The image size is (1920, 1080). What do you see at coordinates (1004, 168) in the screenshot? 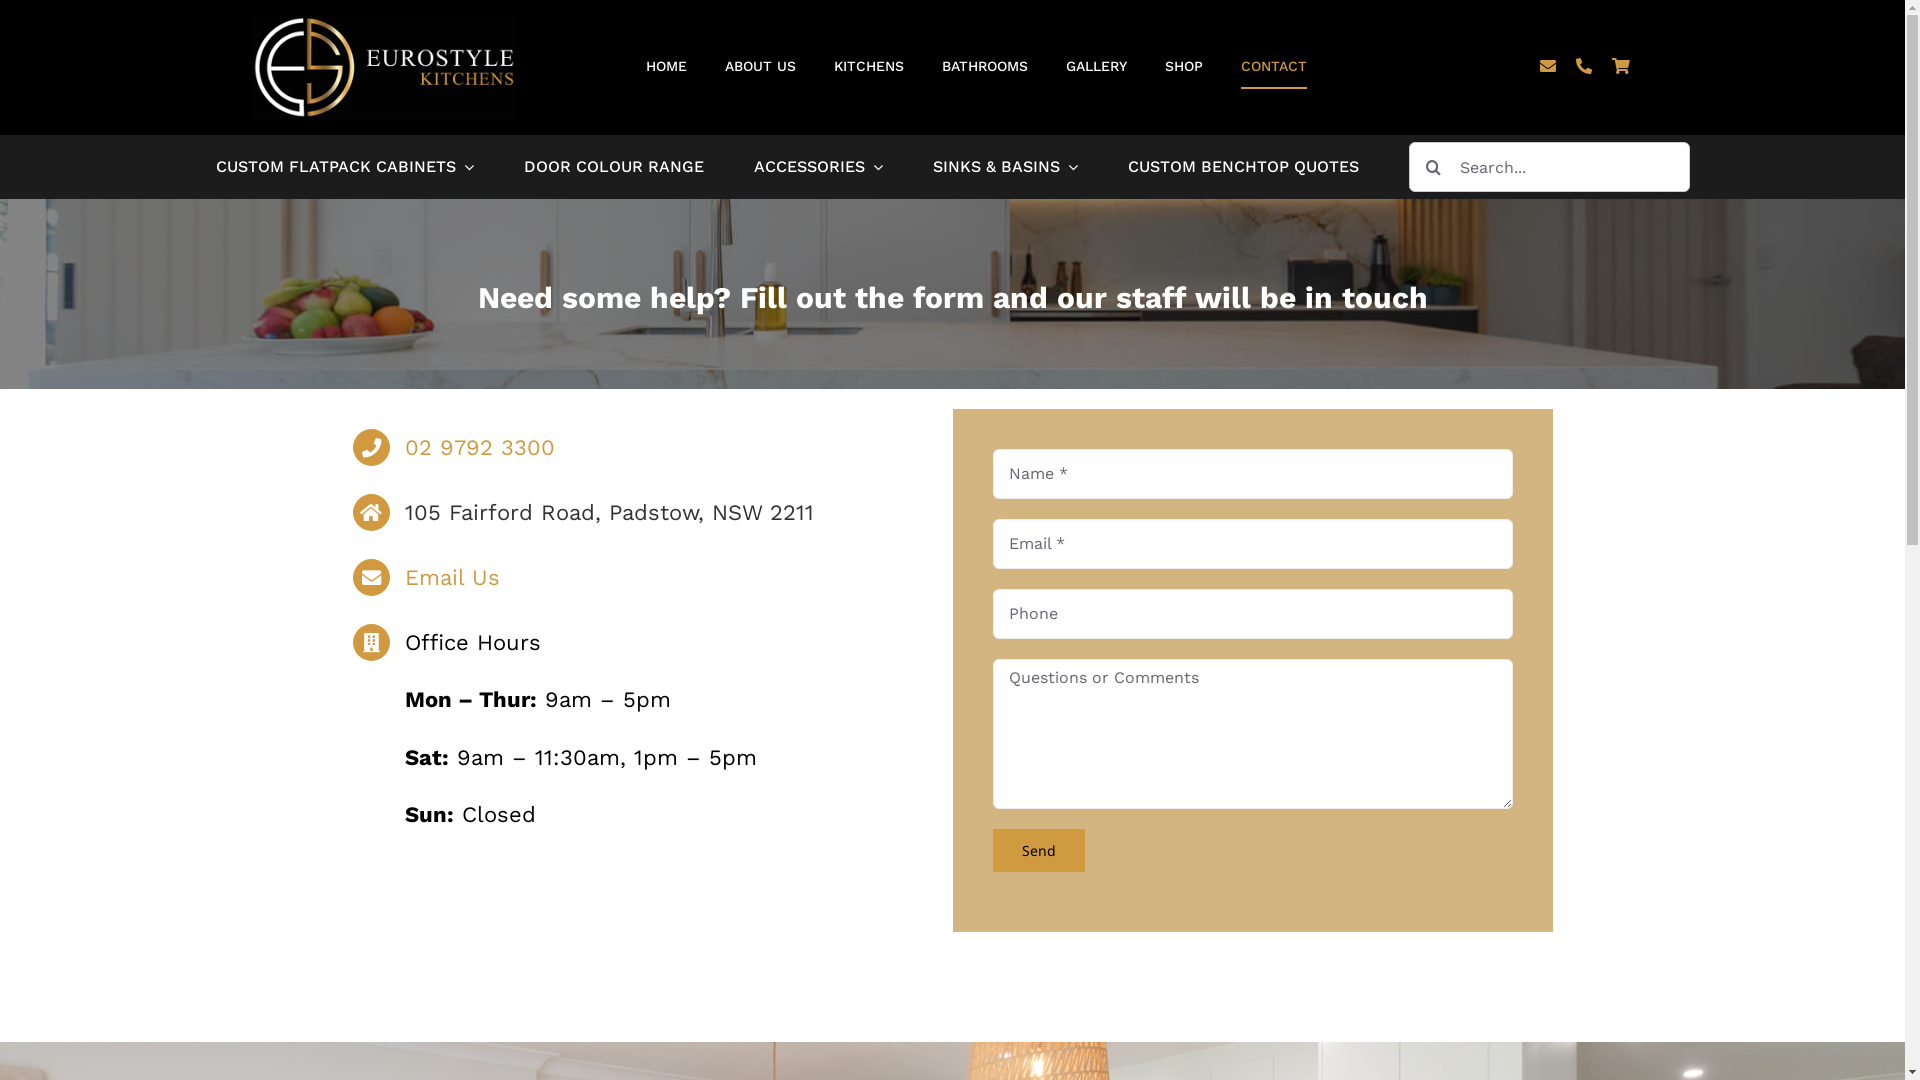
I see `SINKS & BASINS` at bounding box center [1004, 168].